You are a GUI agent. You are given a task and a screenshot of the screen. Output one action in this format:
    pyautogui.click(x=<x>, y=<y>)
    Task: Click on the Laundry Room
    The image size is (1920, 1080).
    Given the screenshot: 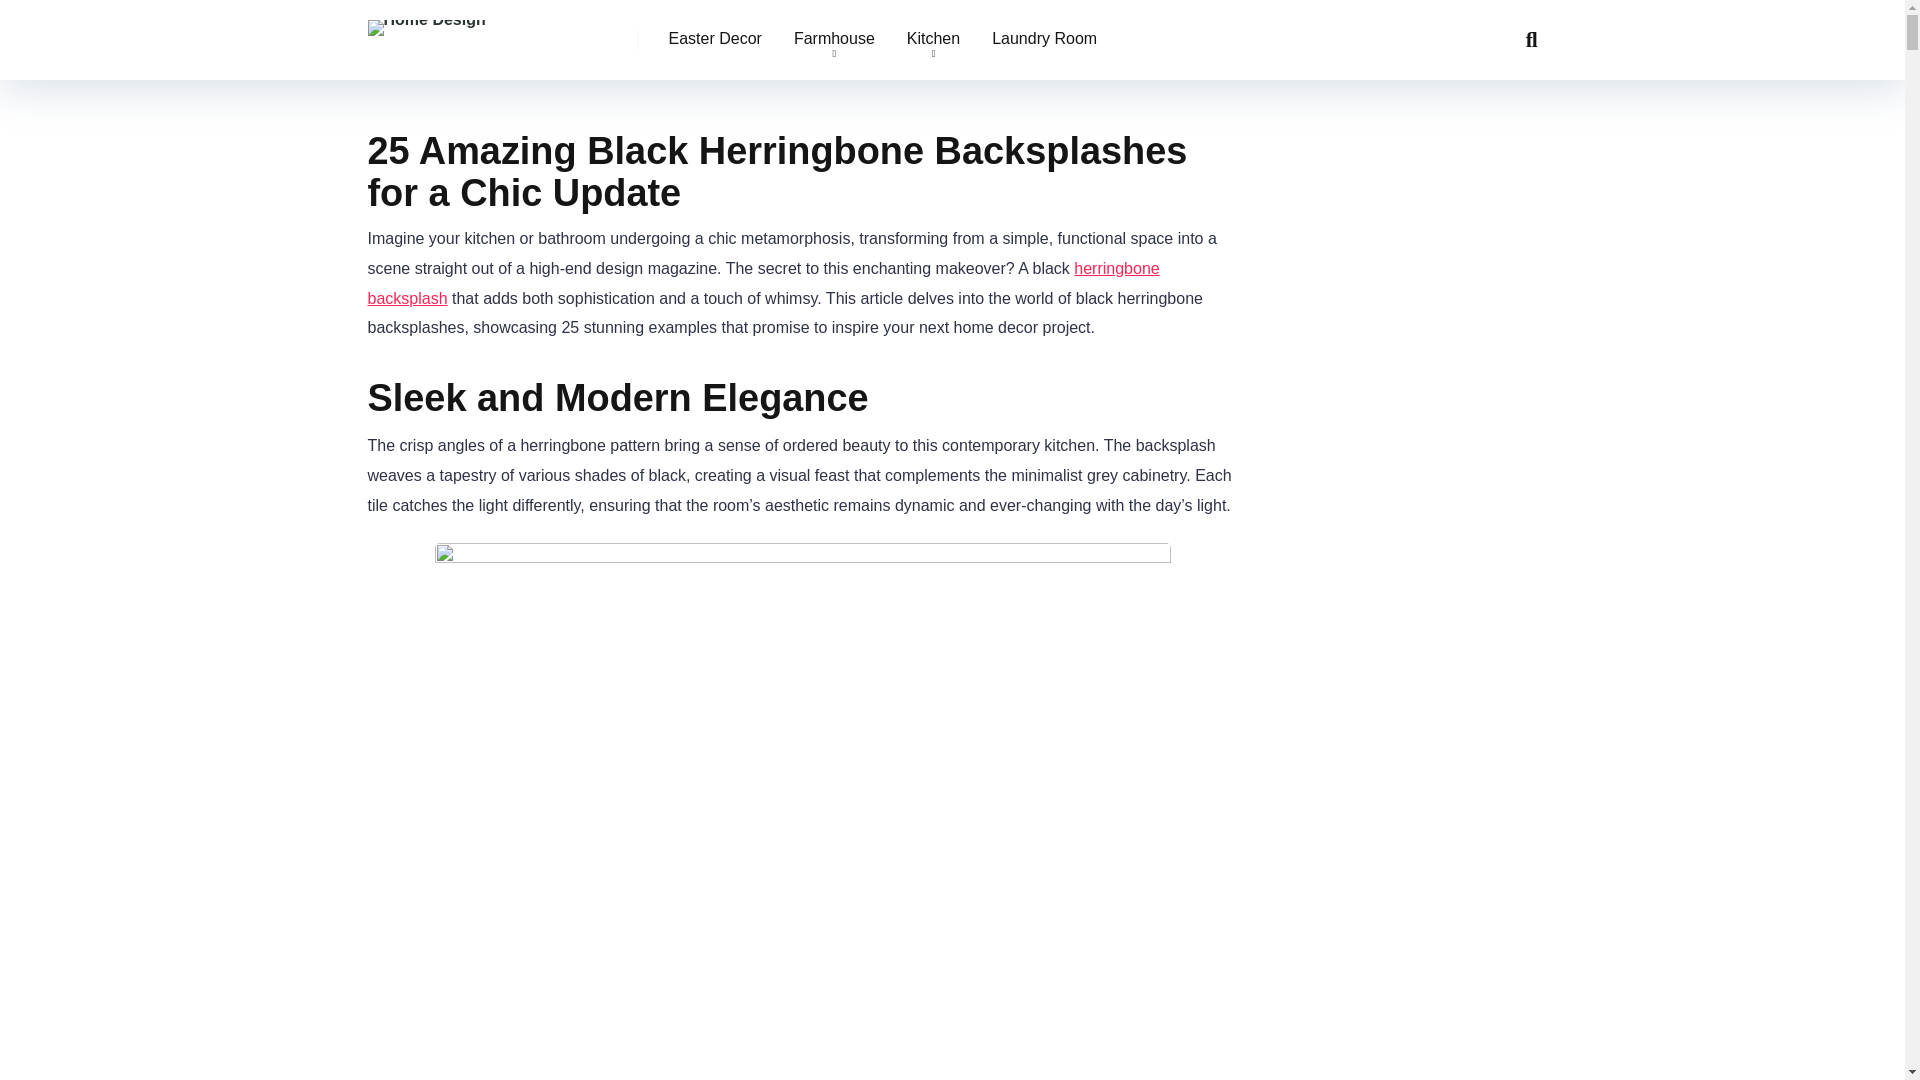 What is the action you would take?
    pyautogui.click(x=1044, y=40)
    